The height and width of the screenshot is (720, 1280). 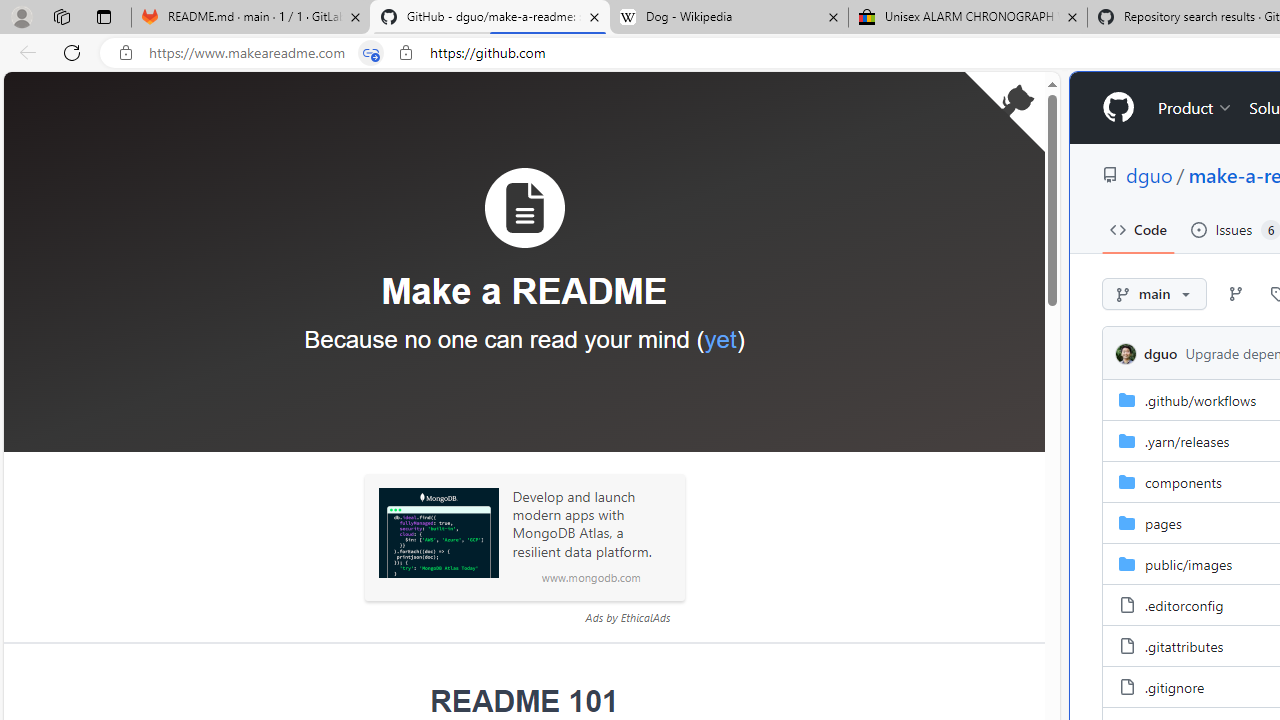 I want to click on .gitattributes, (File), so click(x=1184, y=645).